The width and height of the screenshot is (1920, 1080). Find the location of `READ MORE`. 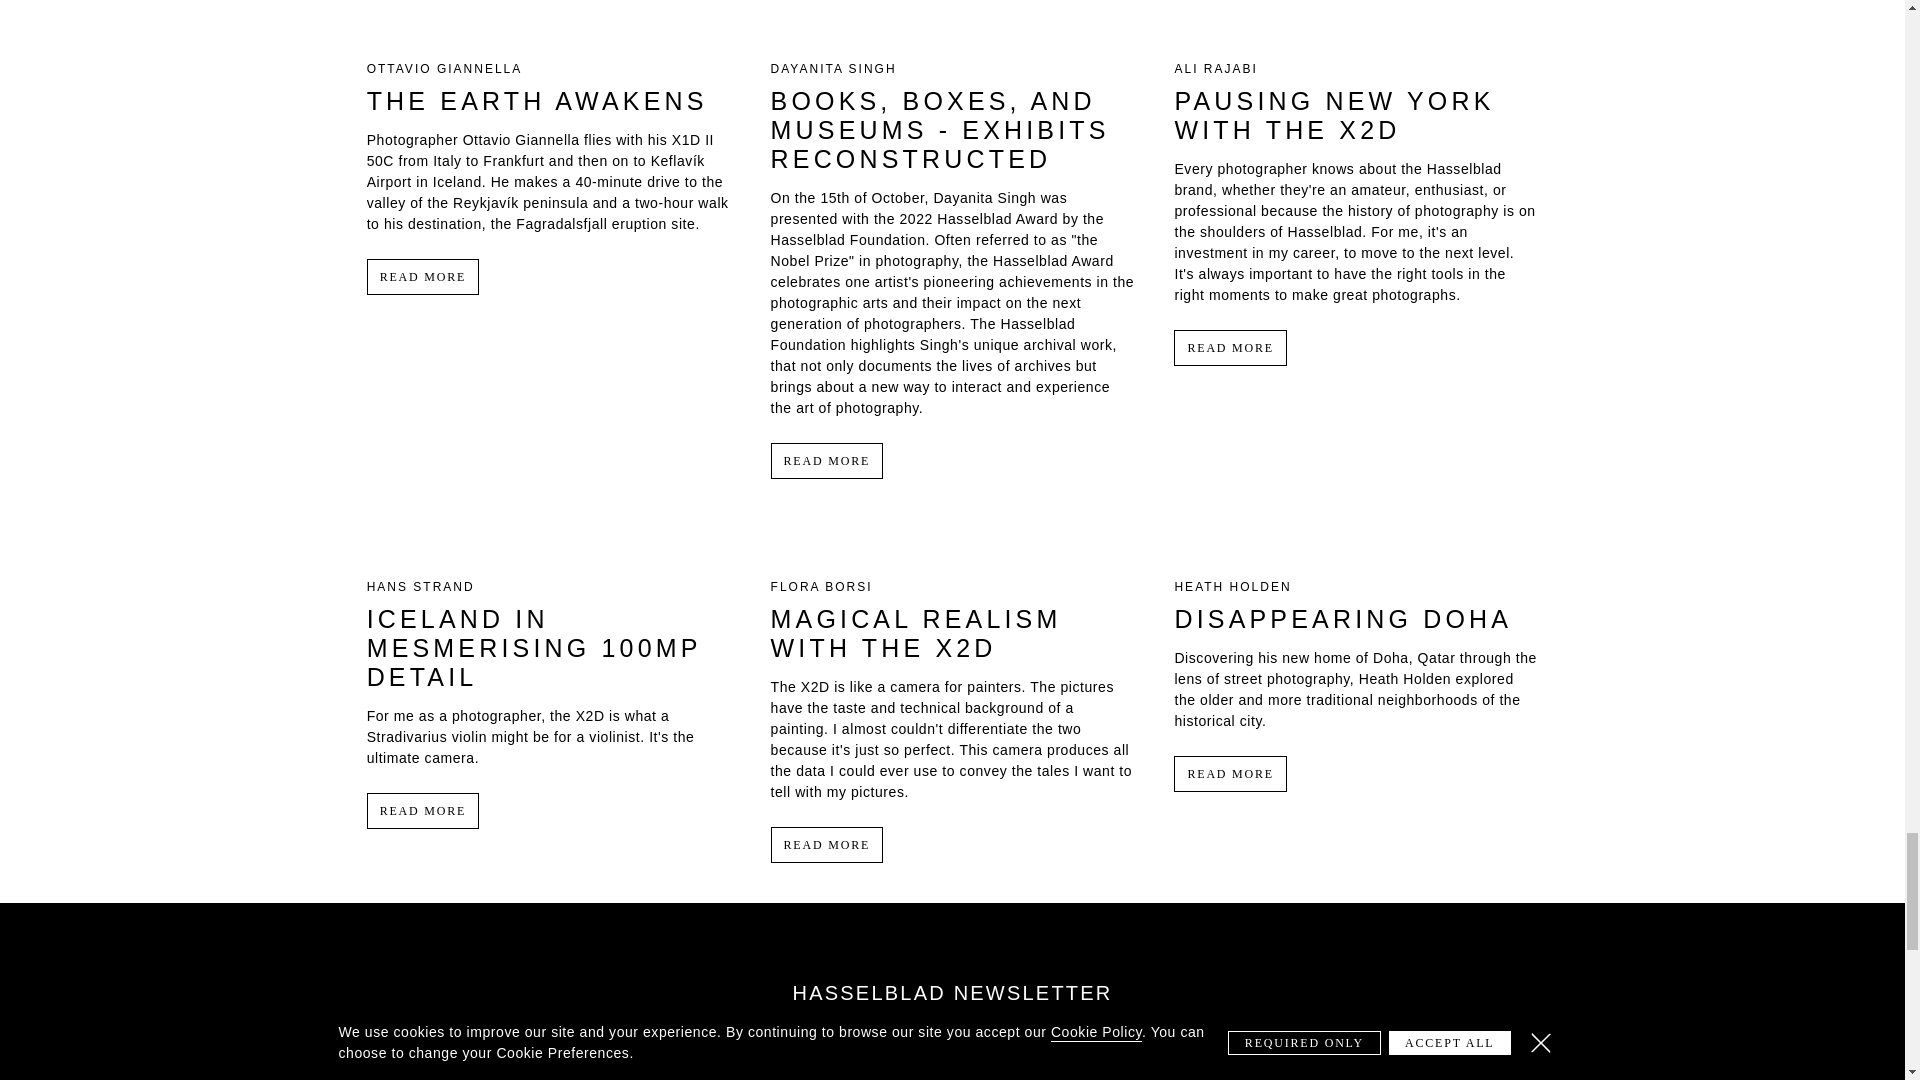

READ MORE is located at coordinates (423, 276).